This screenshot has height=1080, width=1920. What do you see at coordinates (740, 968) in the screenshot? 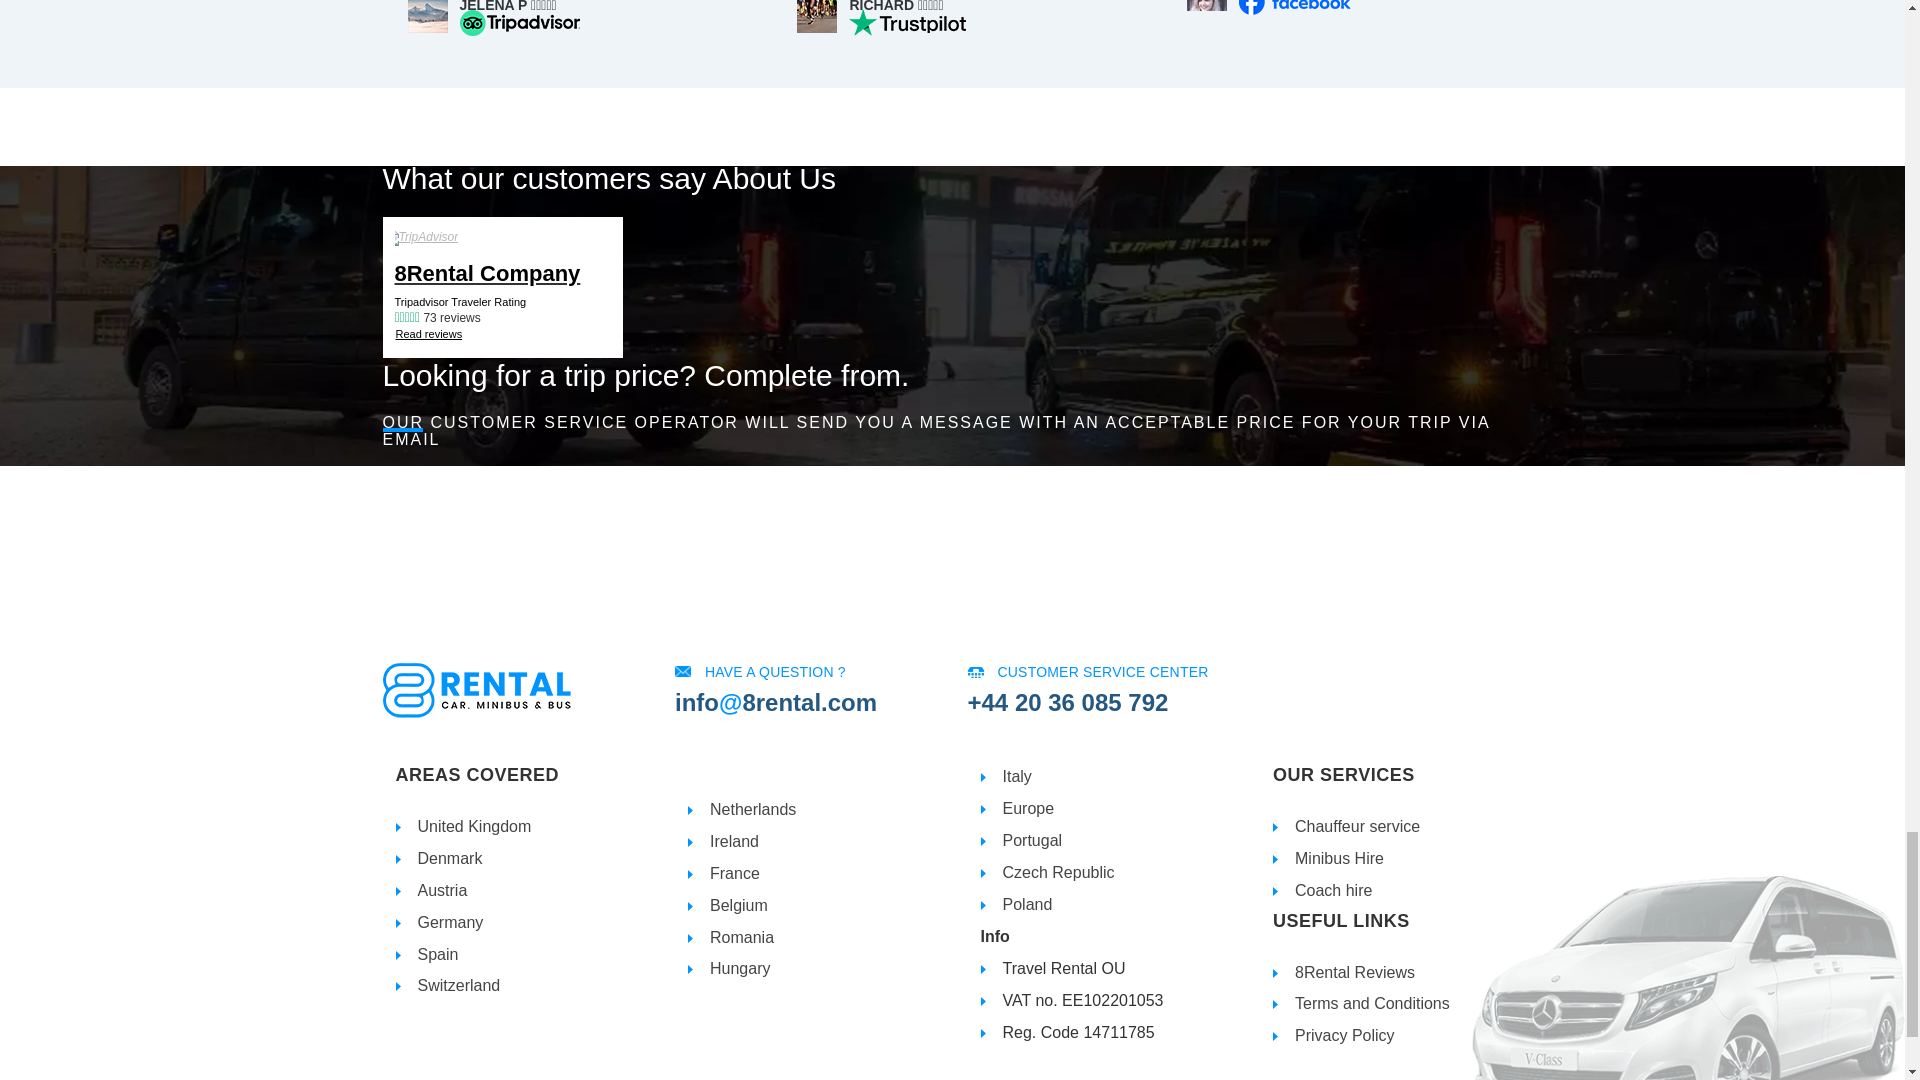
I see `Hungary` at bounding box center [740, 968].